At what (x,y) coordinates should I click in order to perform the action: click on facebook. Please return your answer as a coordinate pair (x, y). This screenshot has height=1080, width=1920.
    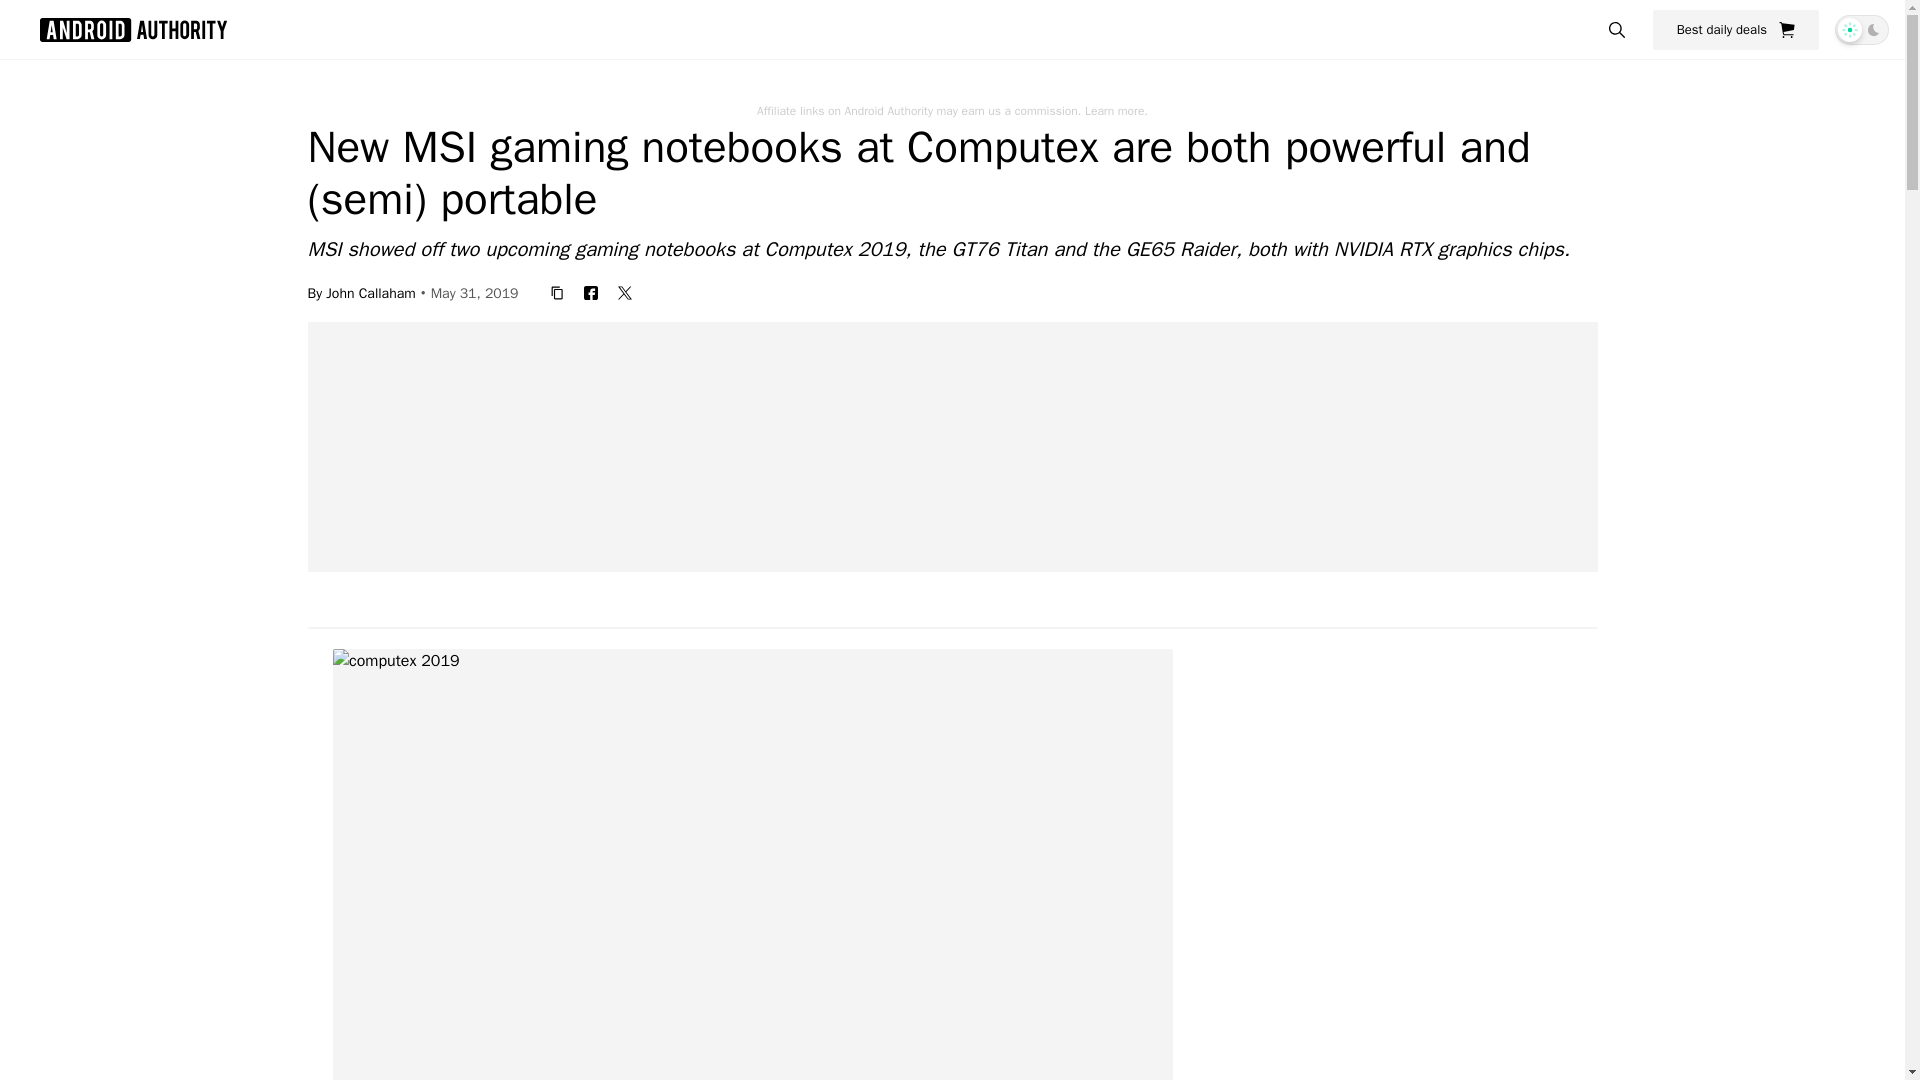
    Looking at the image, I should click on (591, 292).